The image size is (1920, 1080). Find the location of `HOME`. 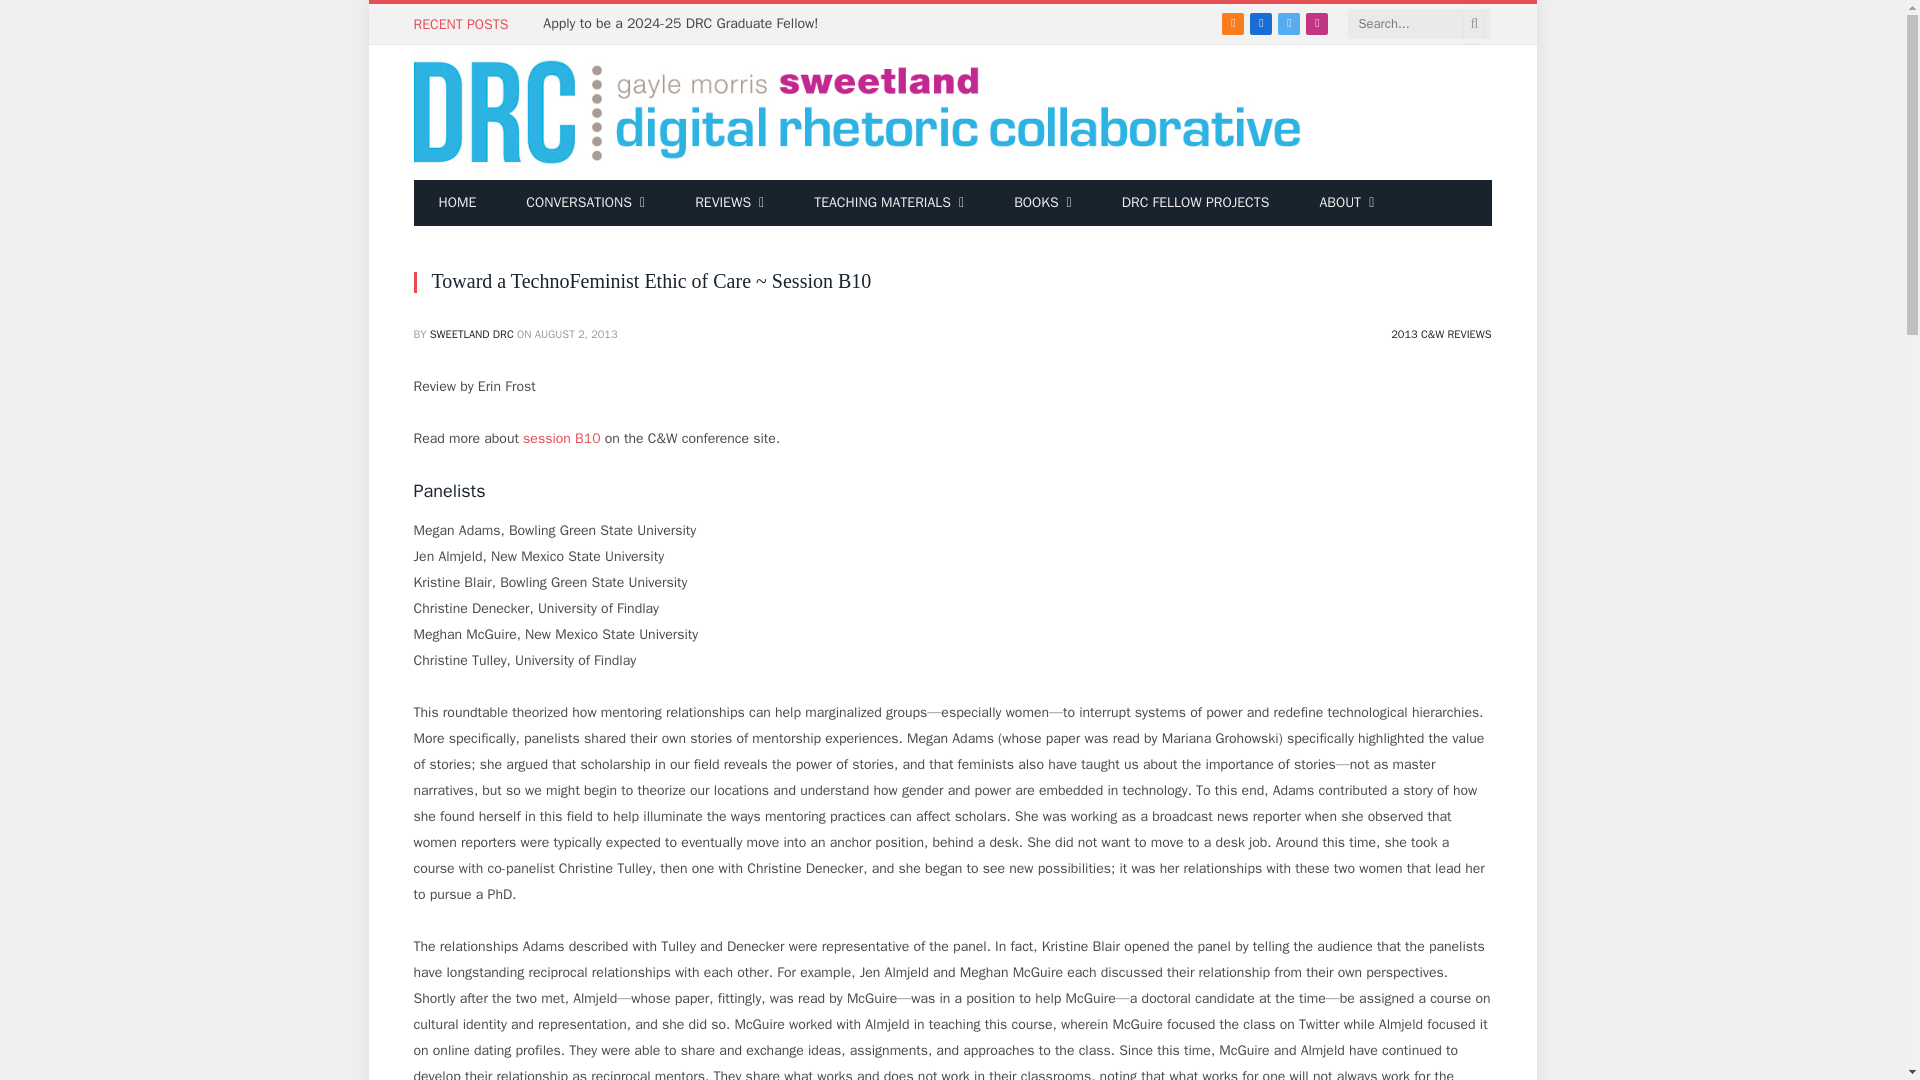

HOME is located at coordinates (458, 202).